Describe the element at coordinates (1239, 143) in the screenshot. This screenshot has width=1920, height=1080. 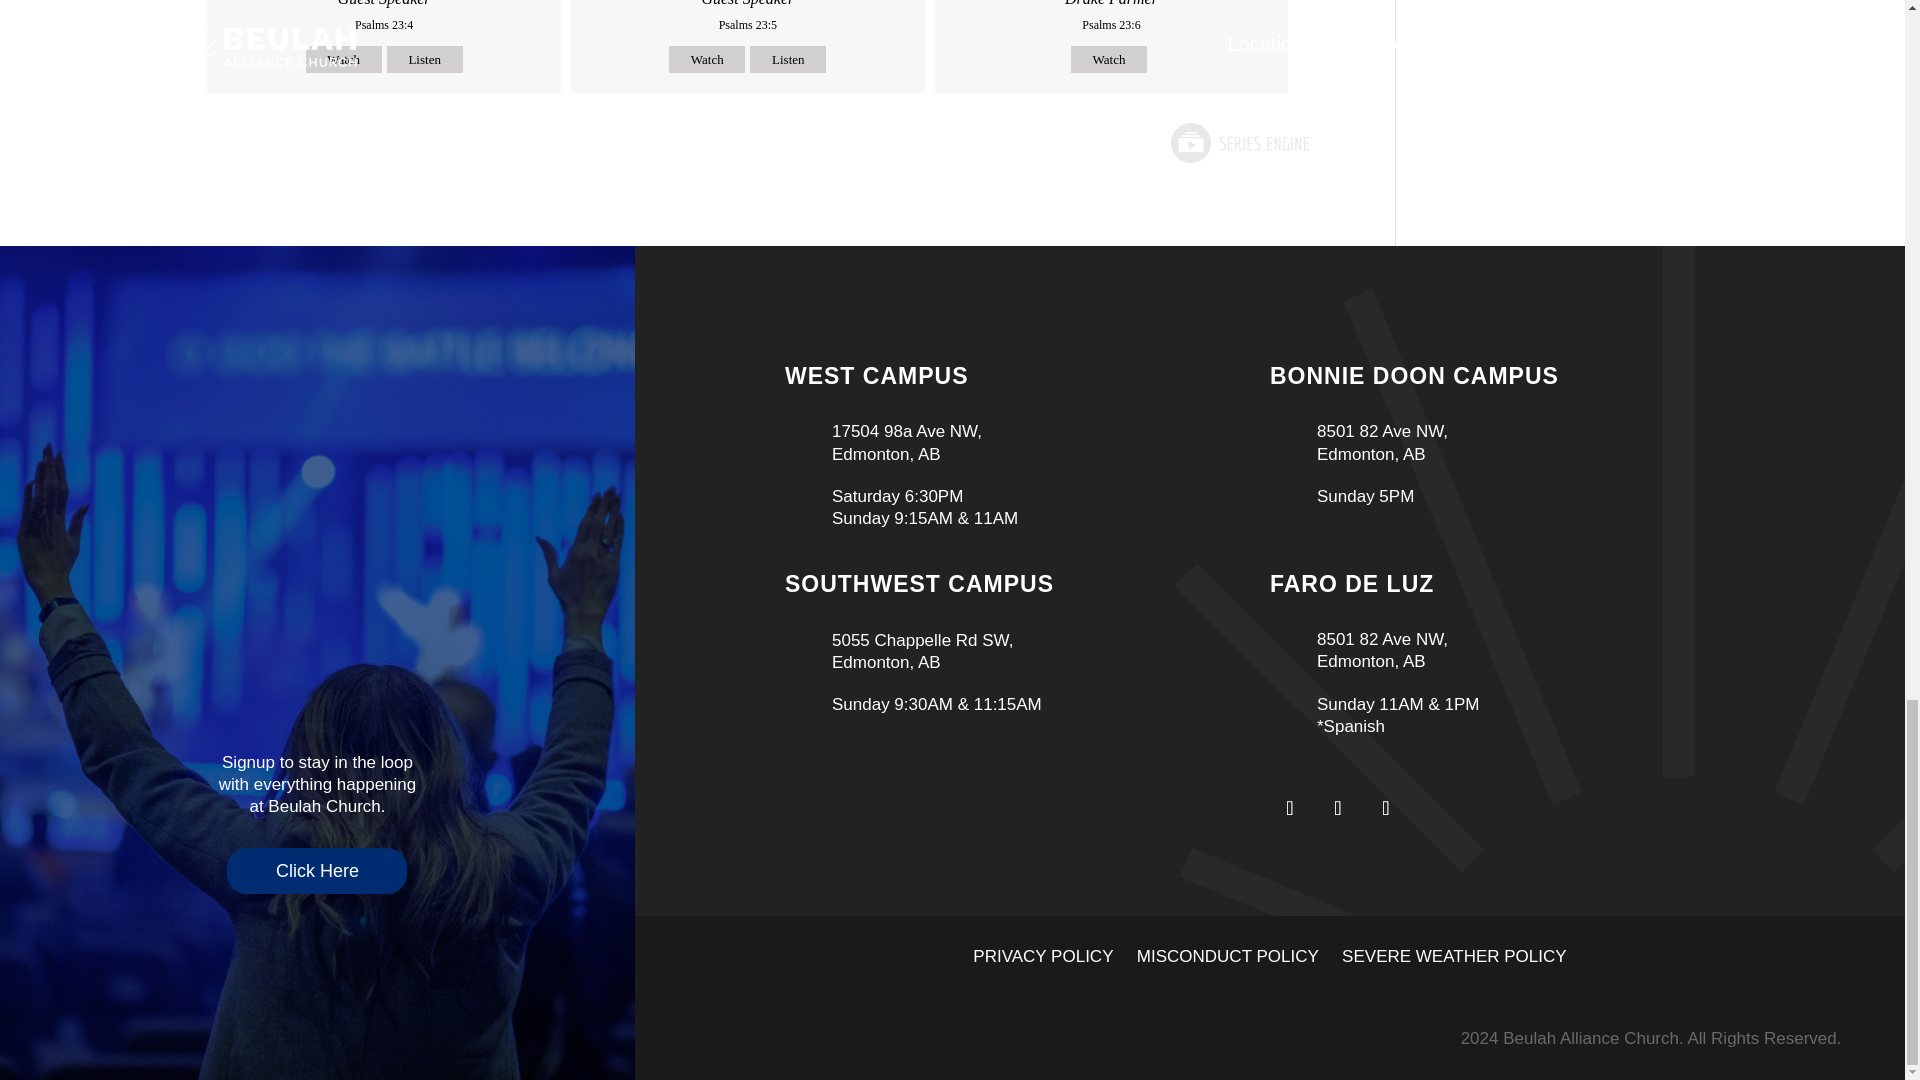
I see `Powered by Series Engine` at that location.